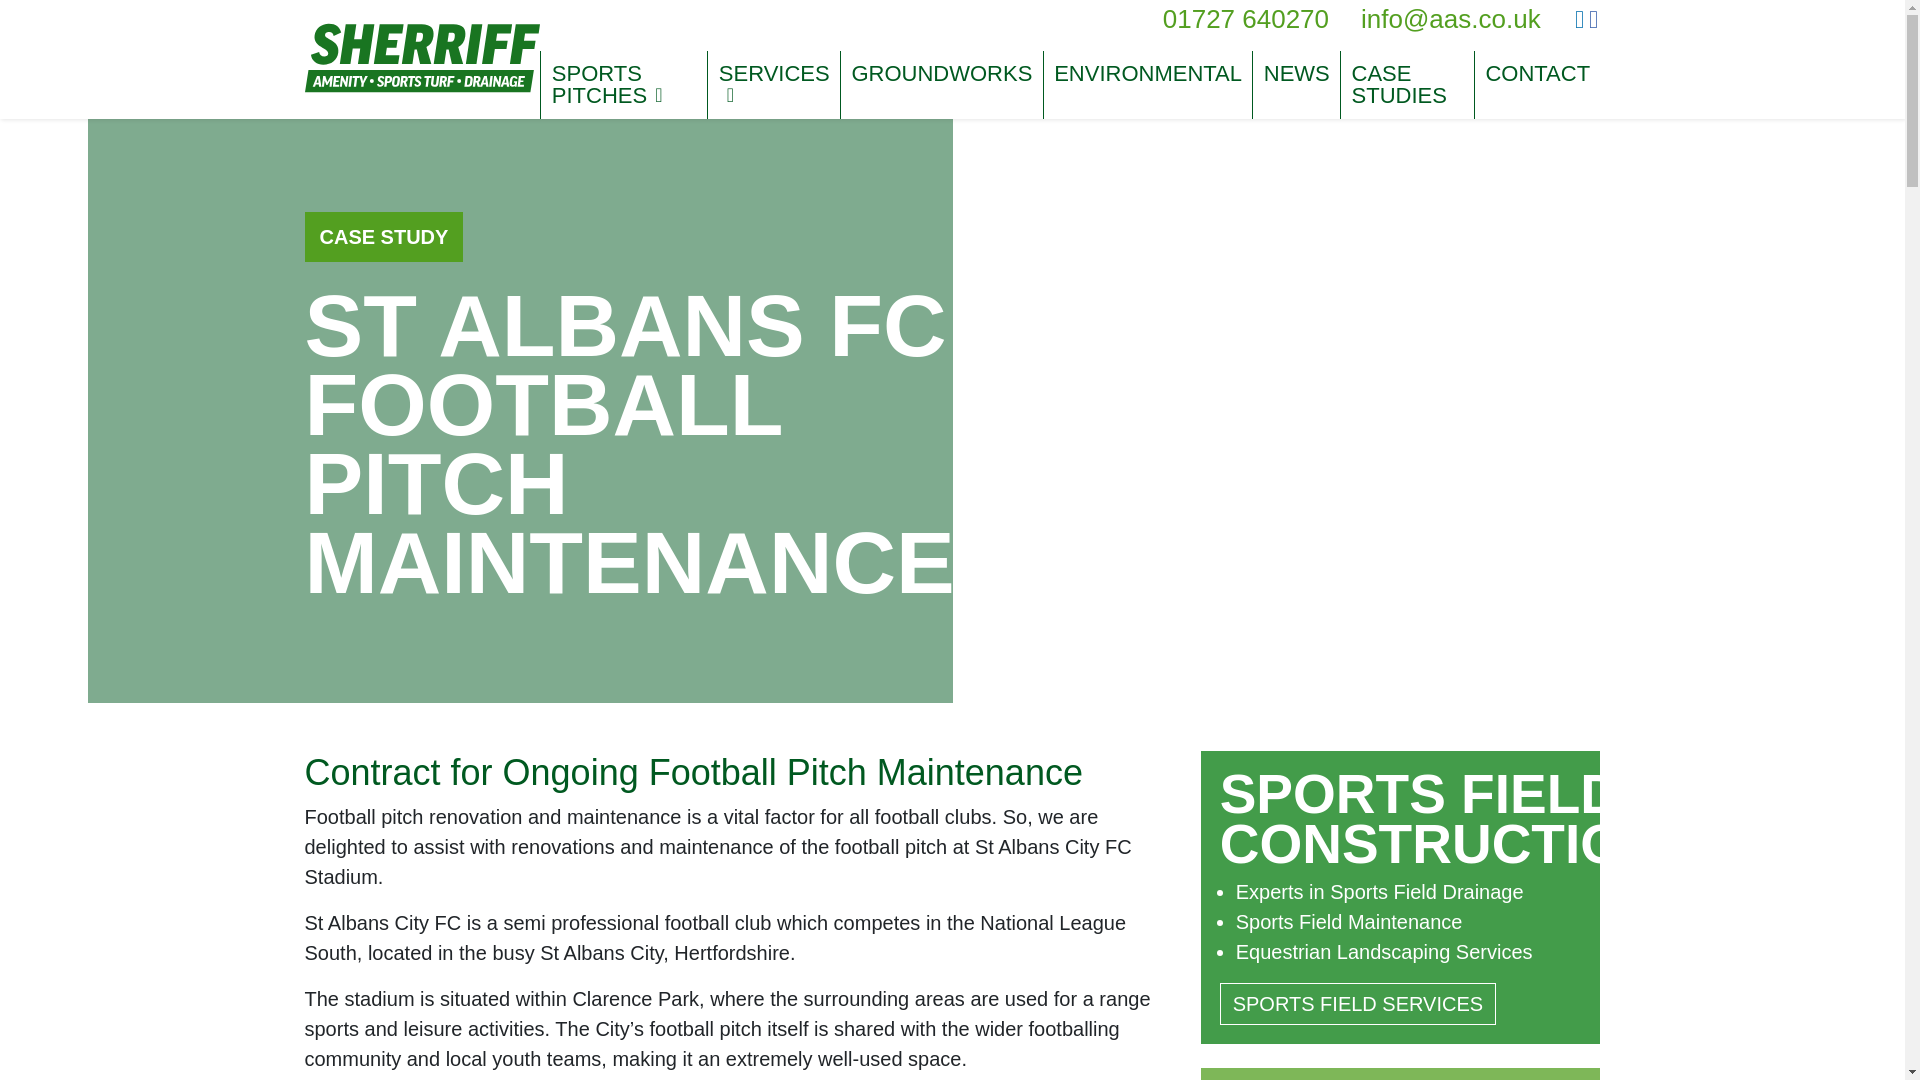 Image resolution: width=1920 pixels, height=1080 pixels. What do you see at coordinates (1246, 19) in the screenshot?
I see `01727 640270` at bounding box center [1246, 19].